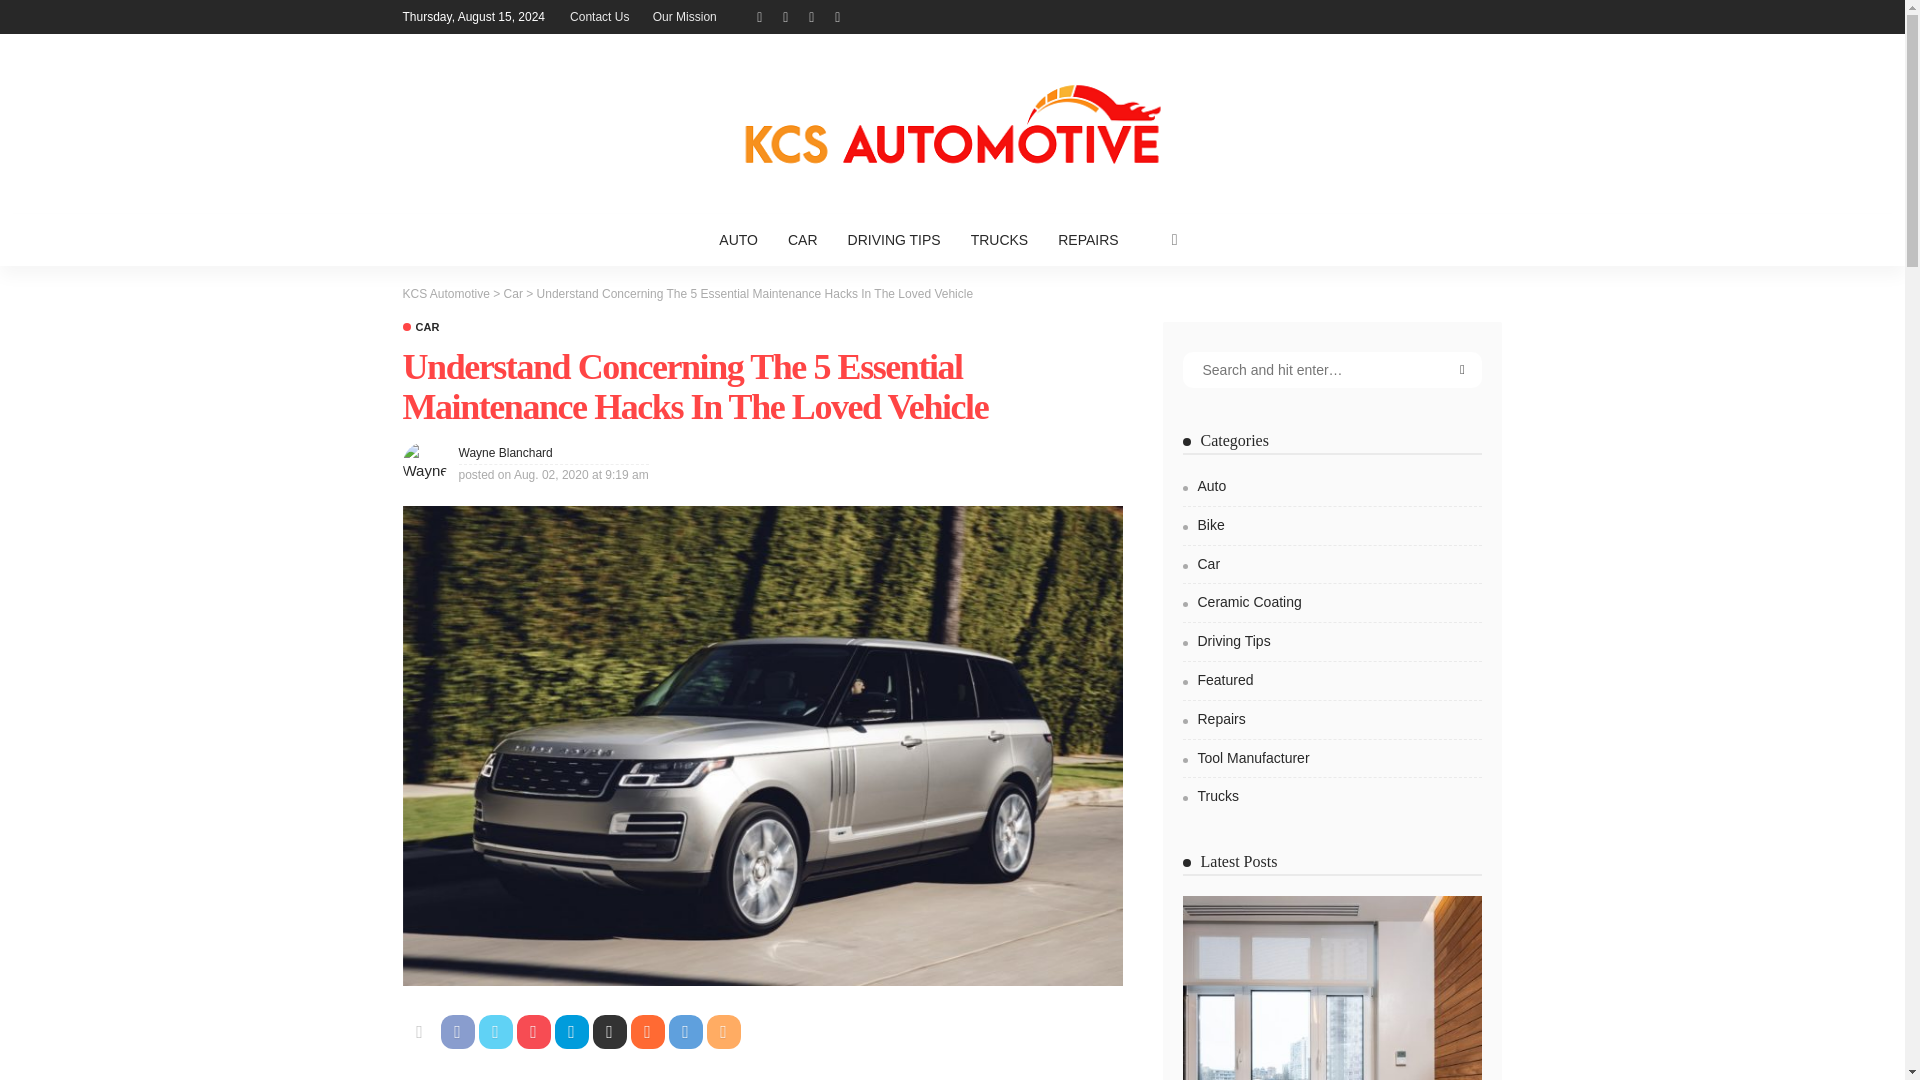  Describe the element at coordinates (1000, 239) in the screenshot. I see `TRUCKS` at that location.